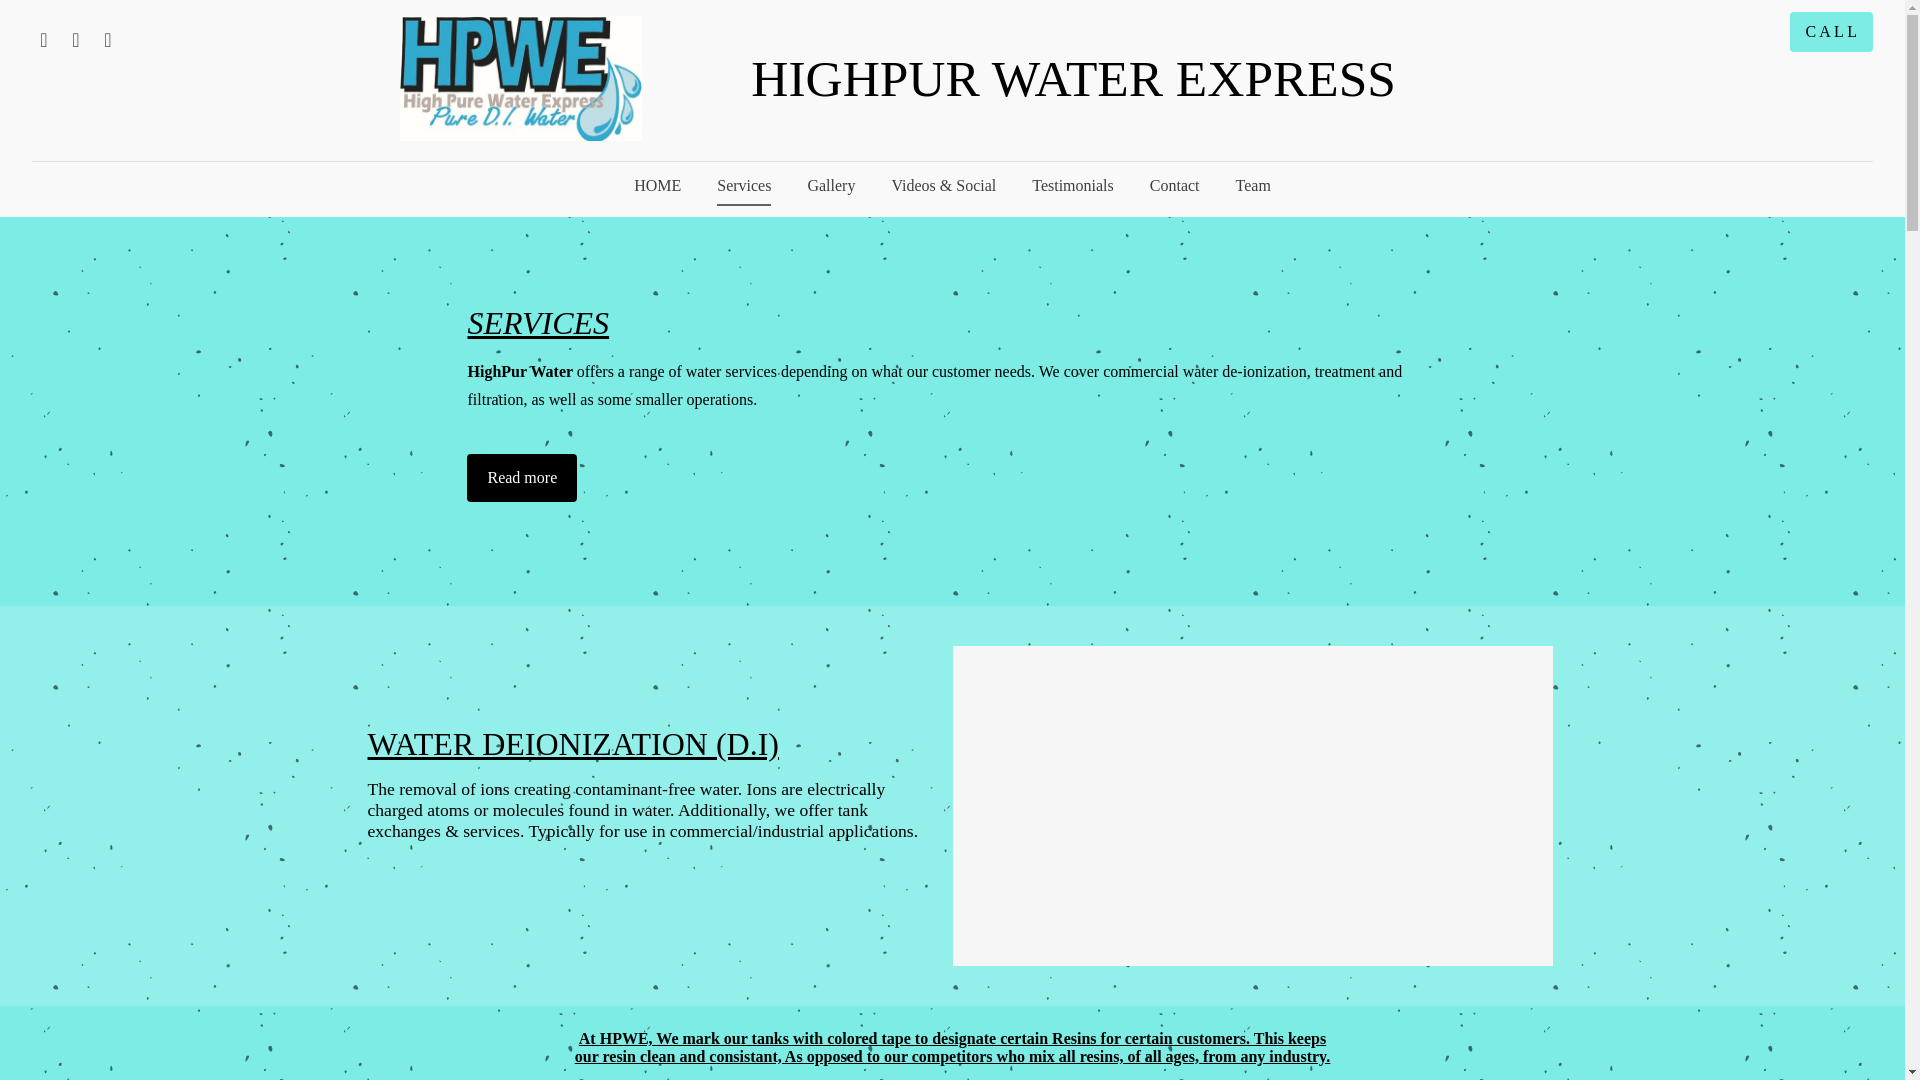 The image size is (1920, 1080). What do you see at coordinates (1252, 186) in the screenshot?
I see `Team` at bounding box center [1252, 186].